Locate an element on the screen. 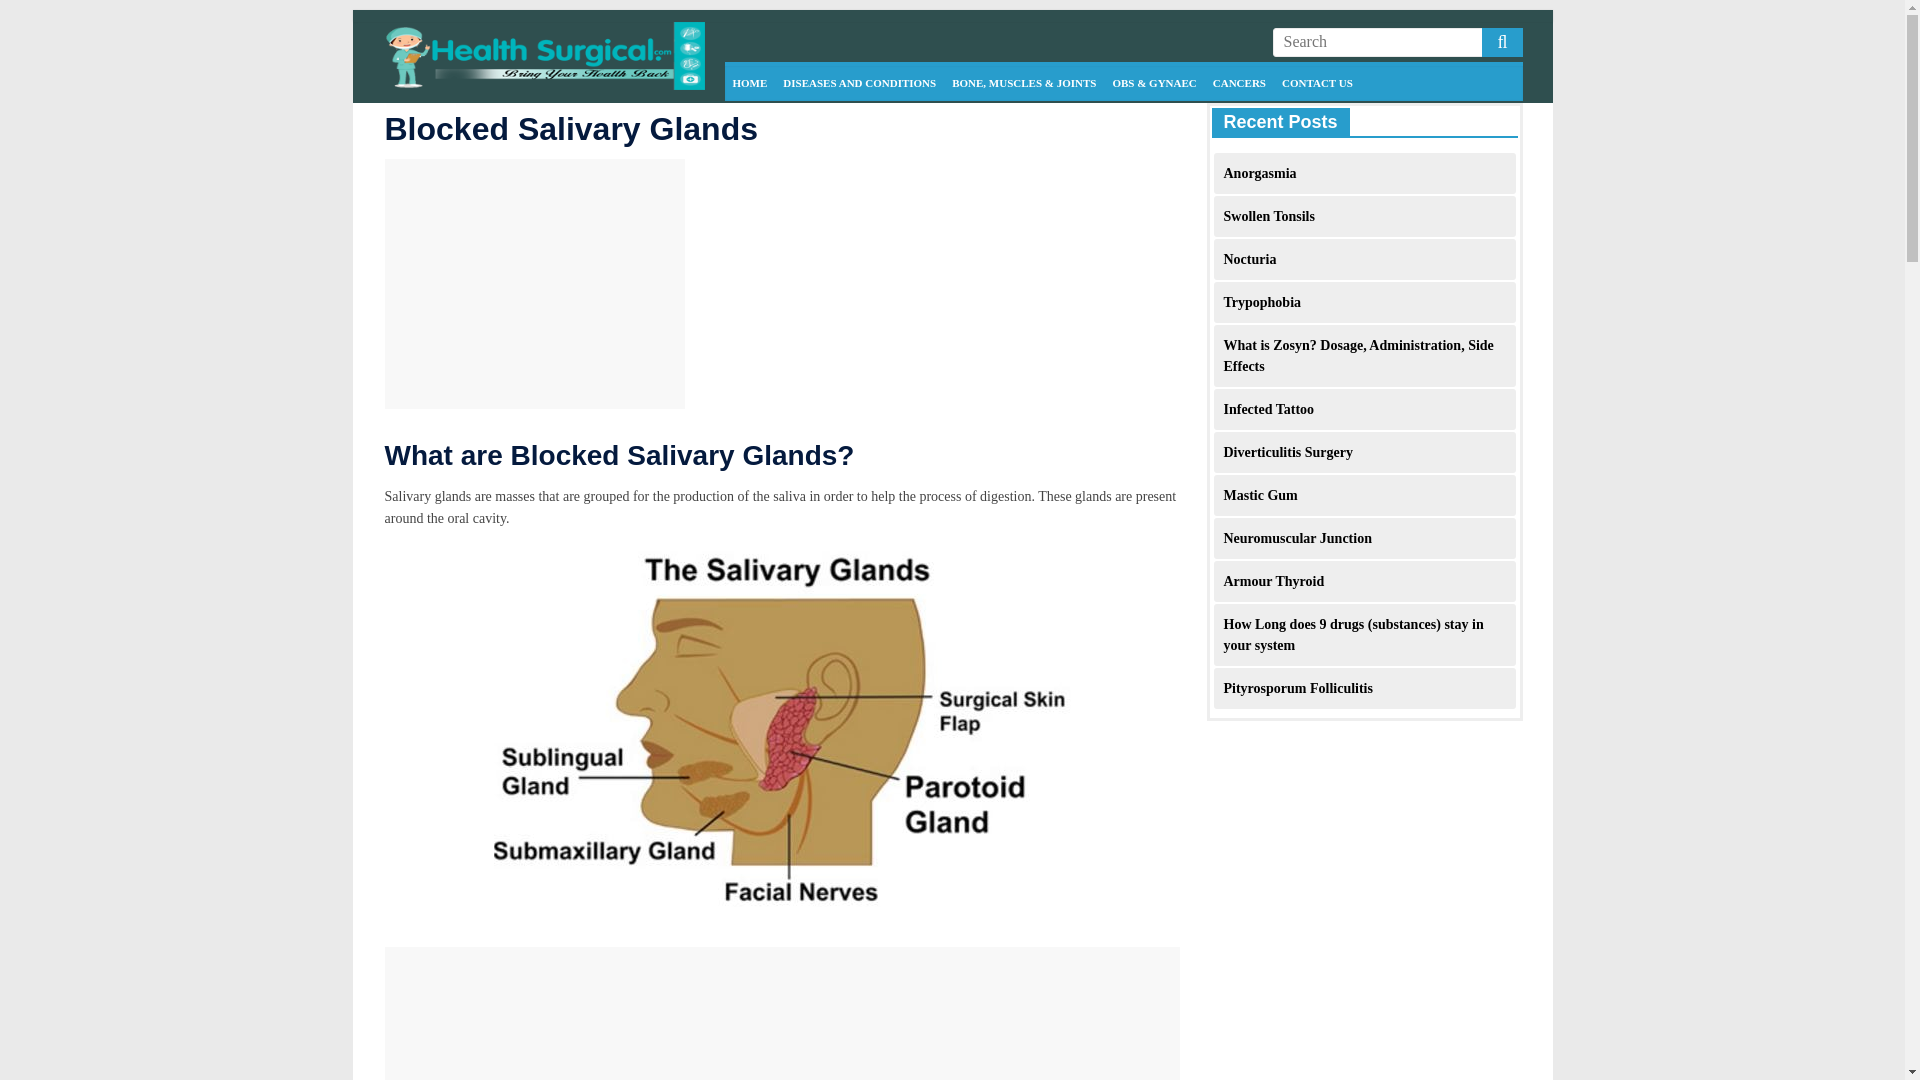 Image resolution: width=1920 pixels, height=1080 pixels. Advertisement is located at coordinates (534, 284).